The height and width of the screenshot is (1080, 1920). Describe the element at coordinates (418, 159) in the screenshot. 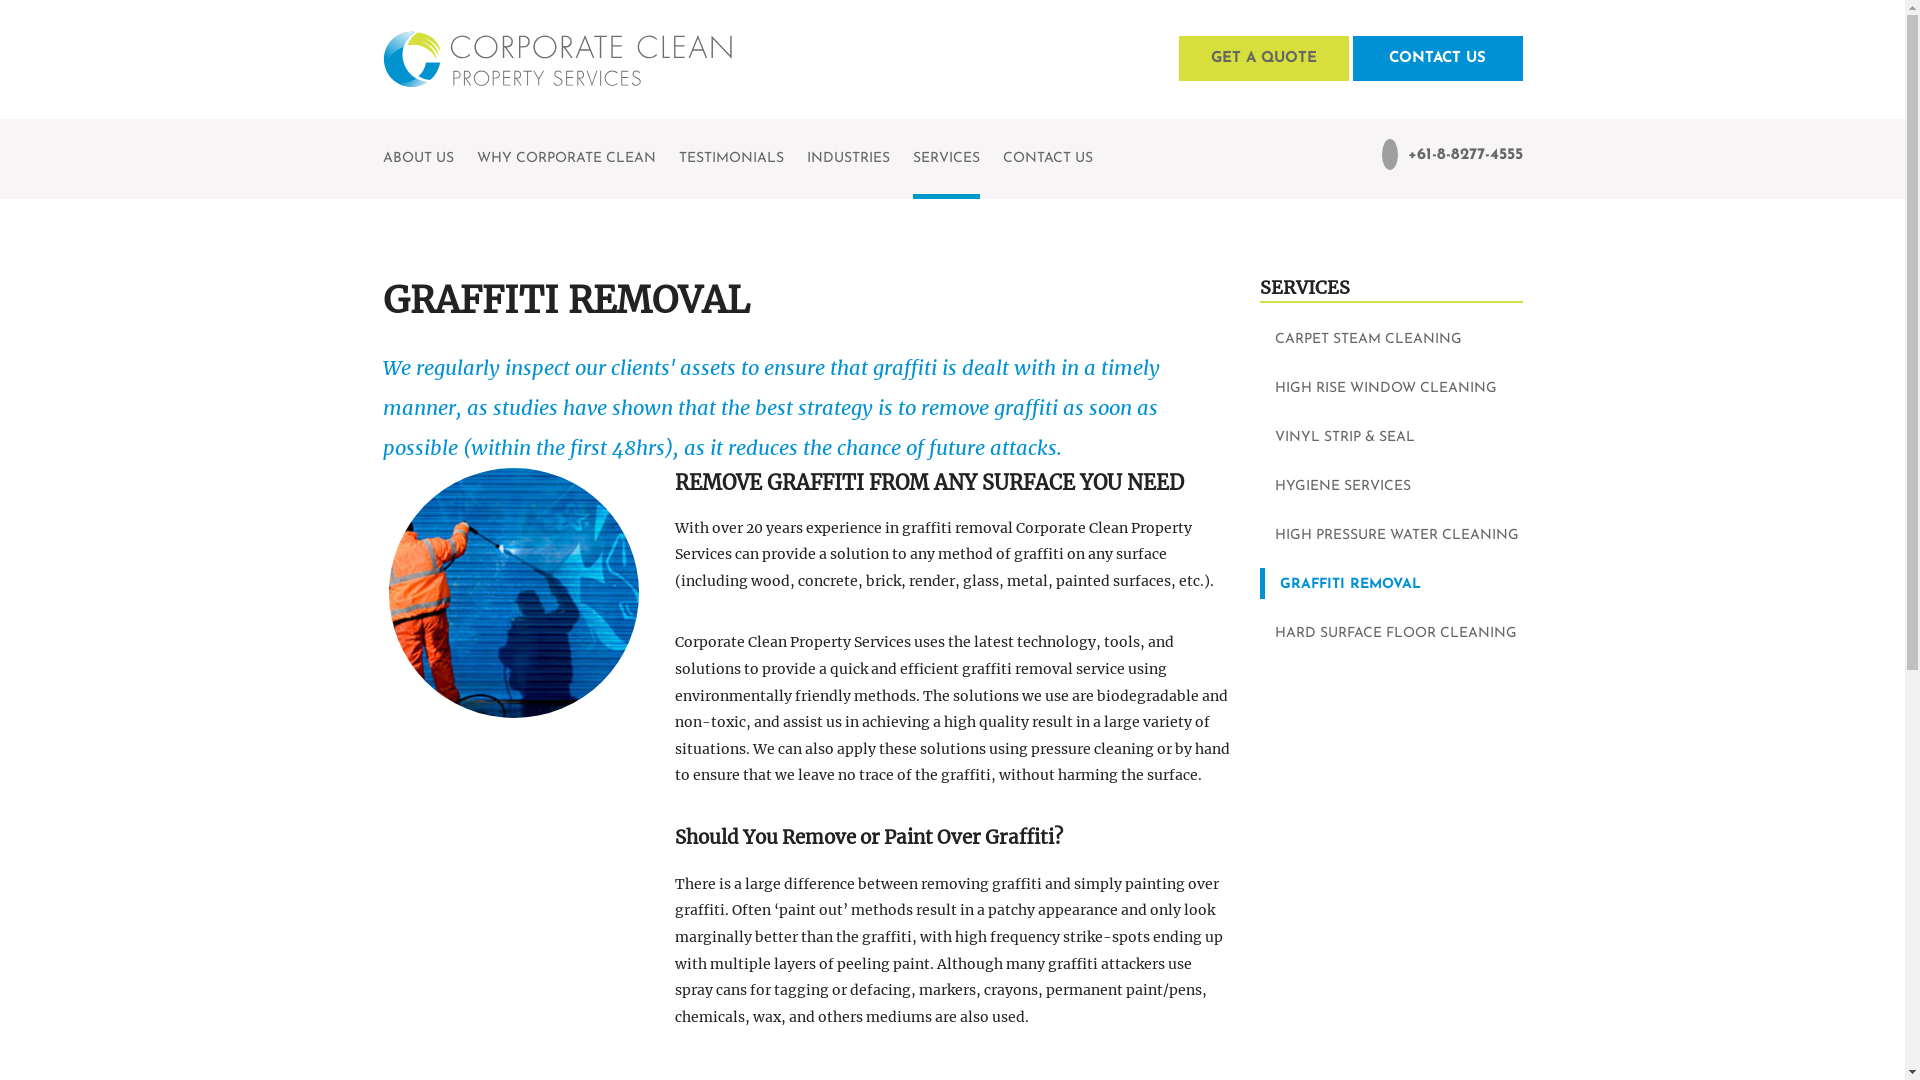

I see `ABOUT US` at that location.